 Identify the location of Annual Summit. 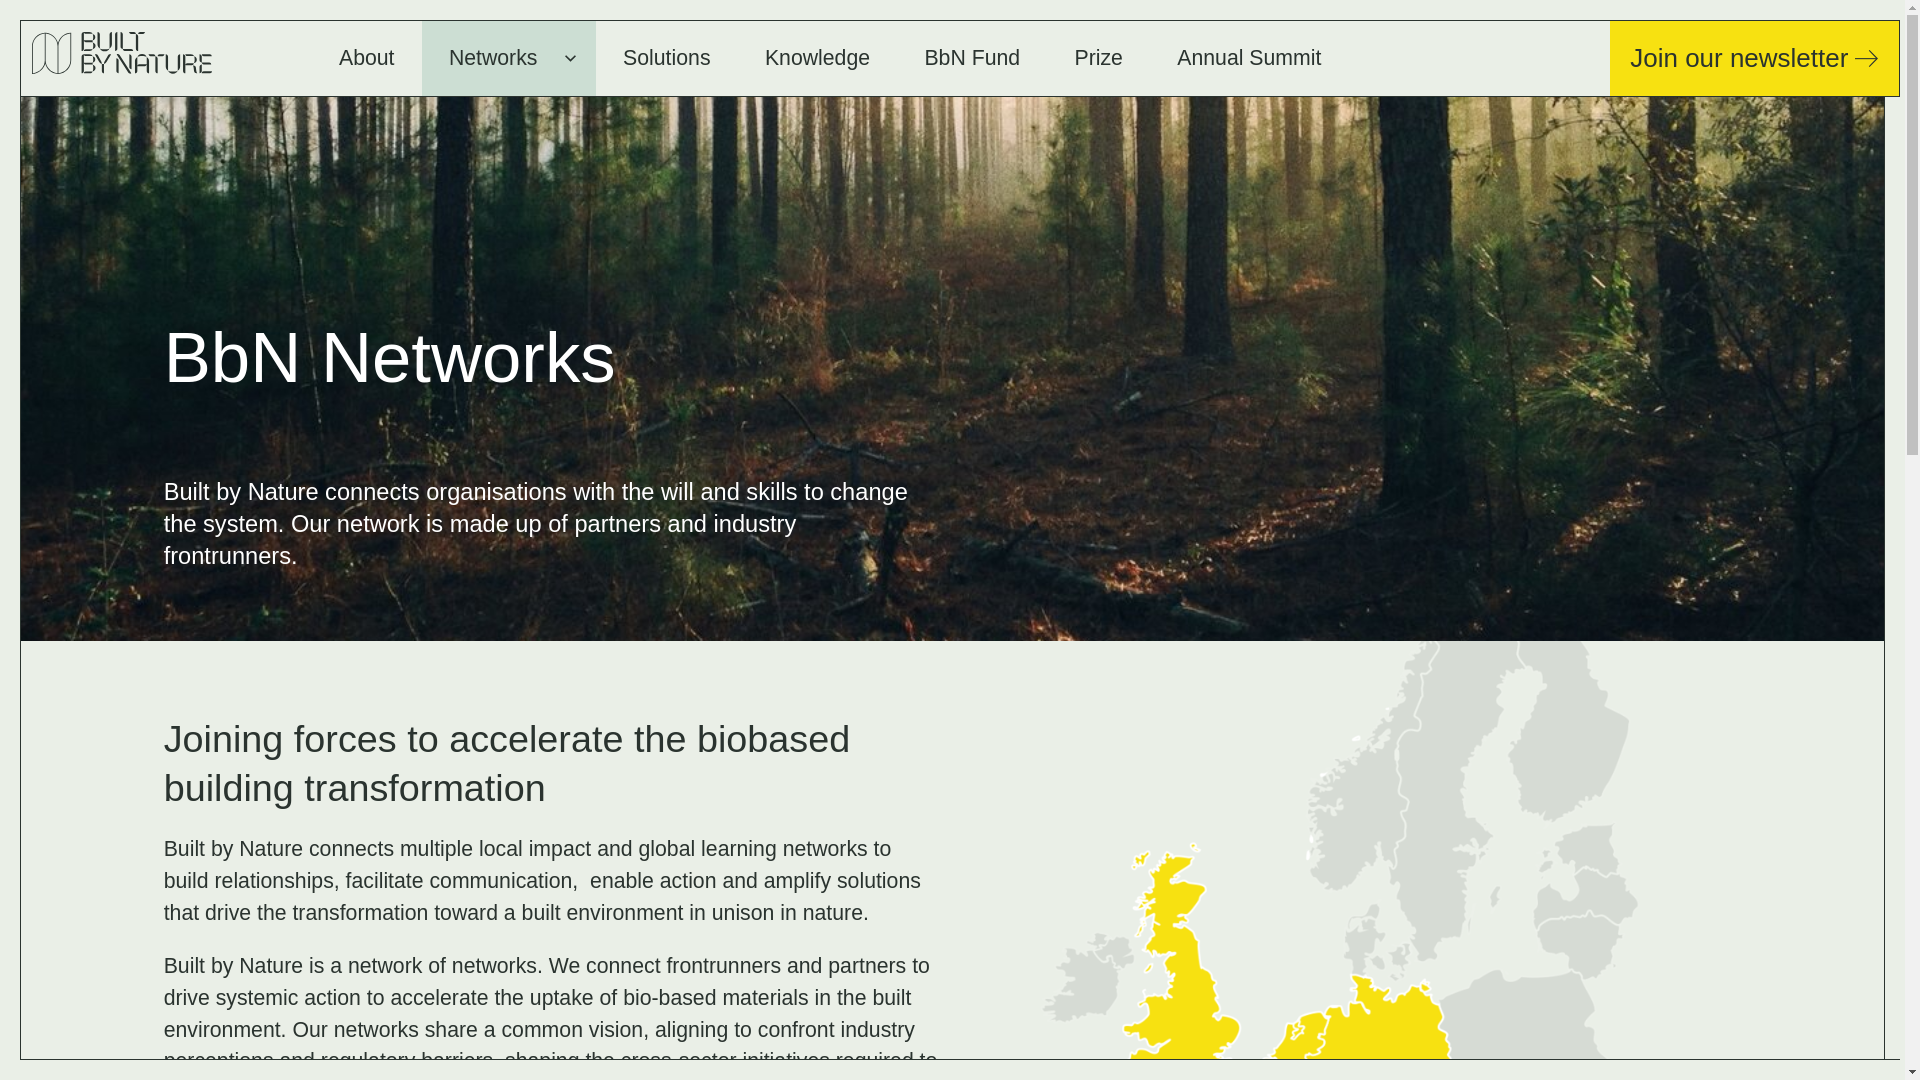
(818, 58).